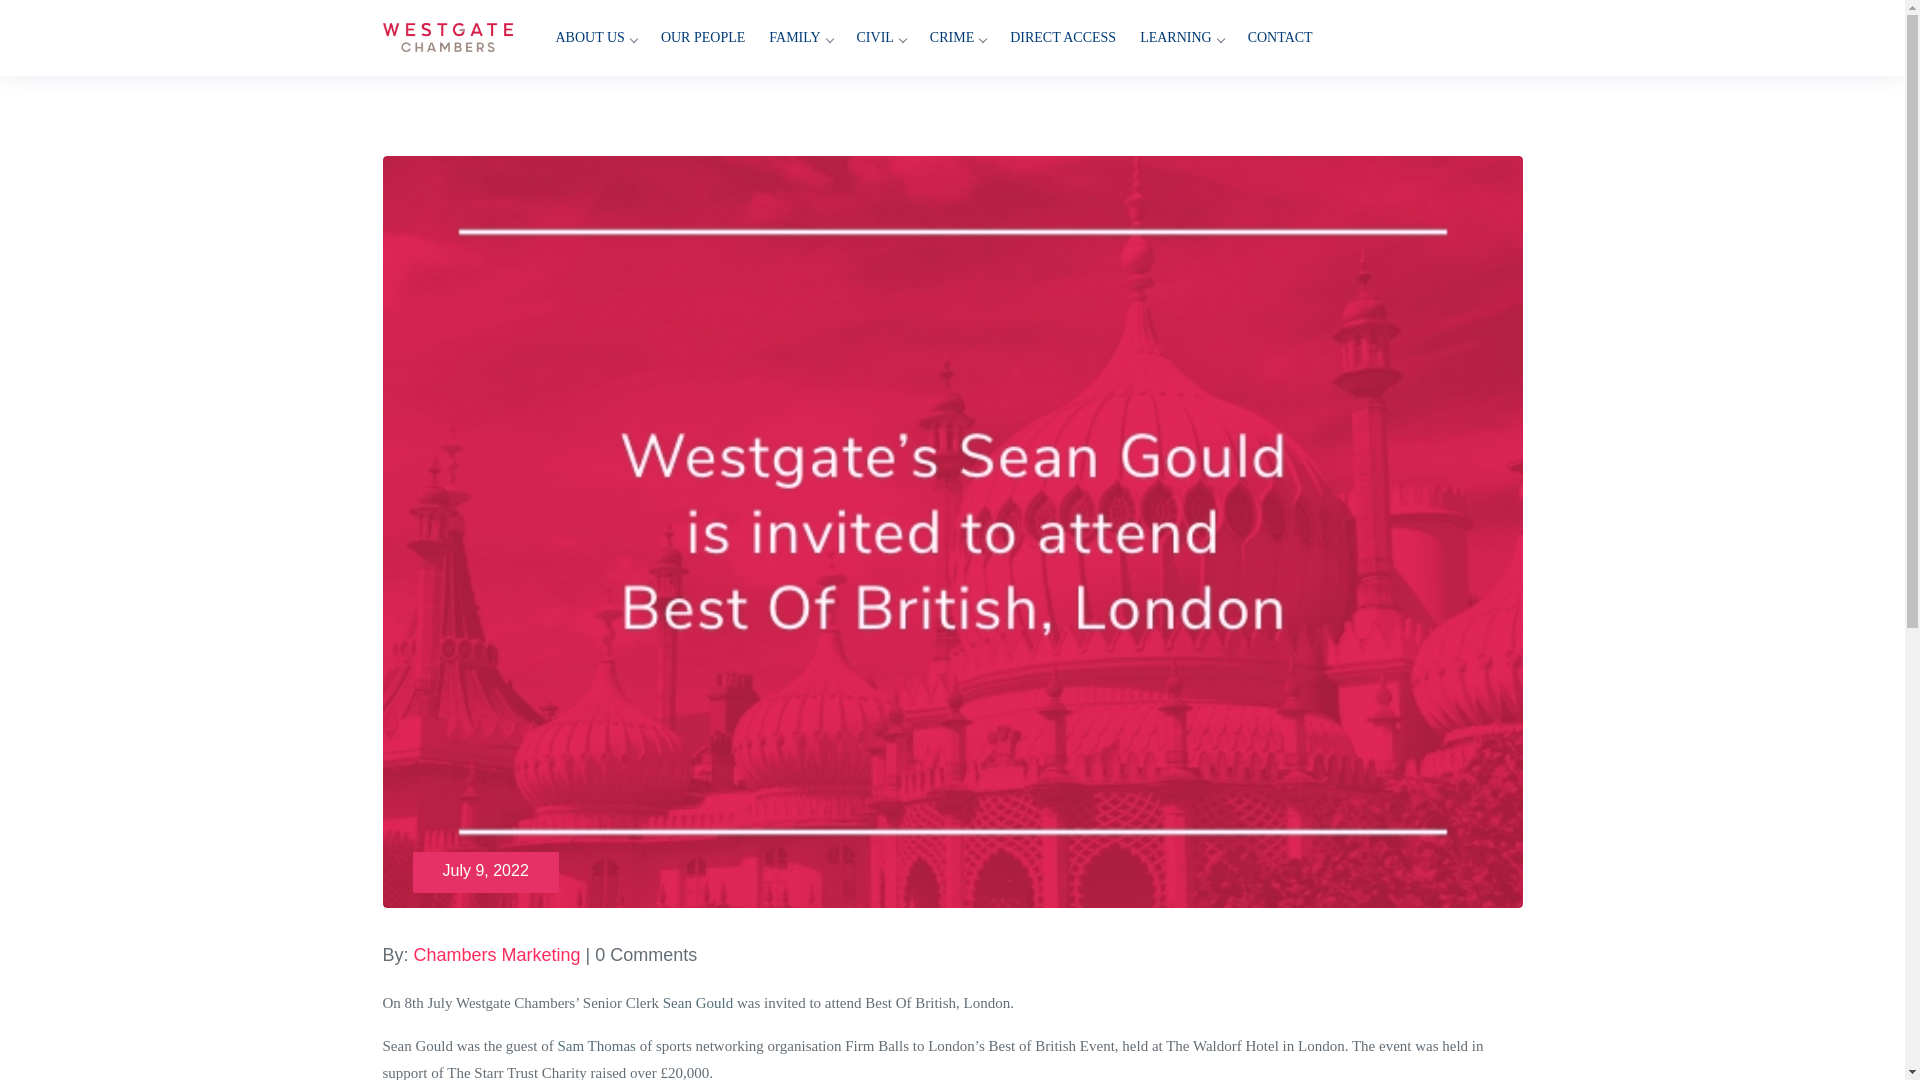 The width and height of the screenshot is (1920, 1080). I want to click on DIRECT ACCESS, so click(1063, 38).